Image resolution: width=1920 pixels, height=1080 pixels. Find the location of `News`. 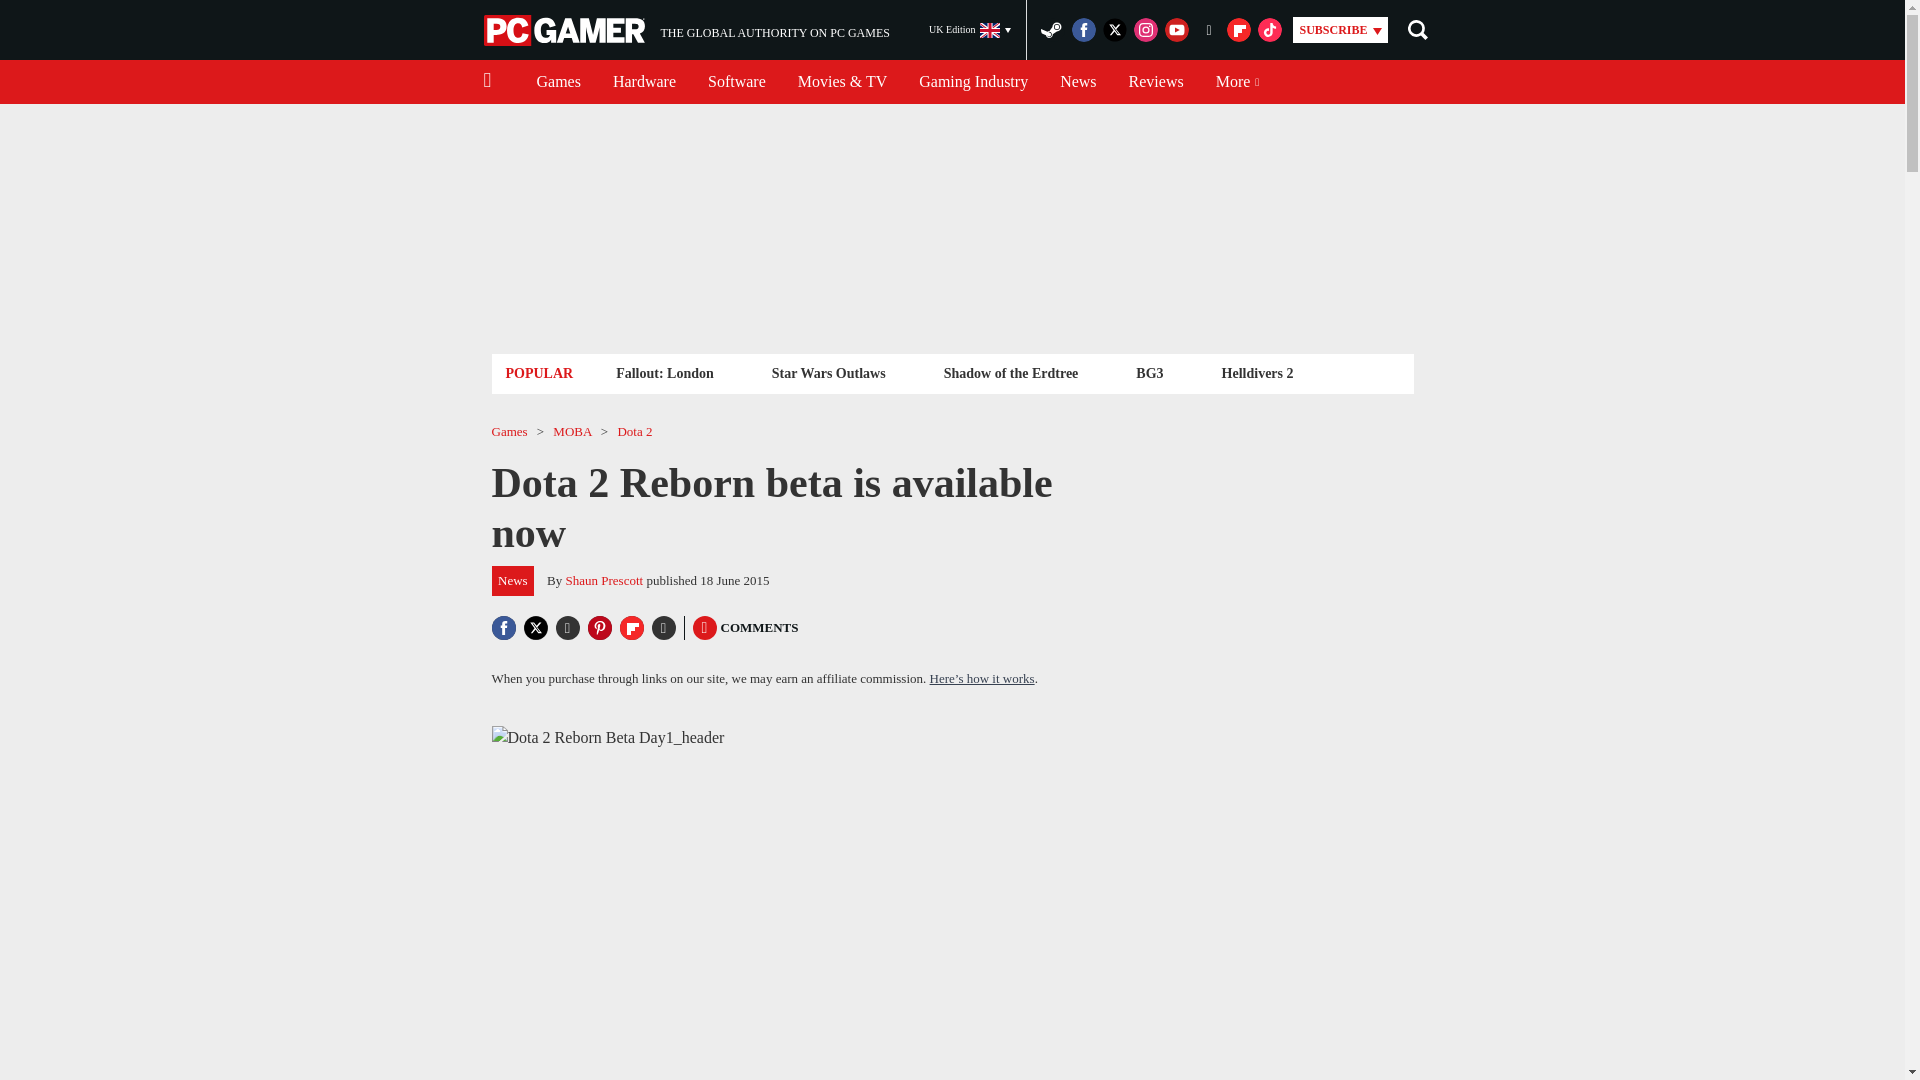

News is located at coordinates (644, 82).